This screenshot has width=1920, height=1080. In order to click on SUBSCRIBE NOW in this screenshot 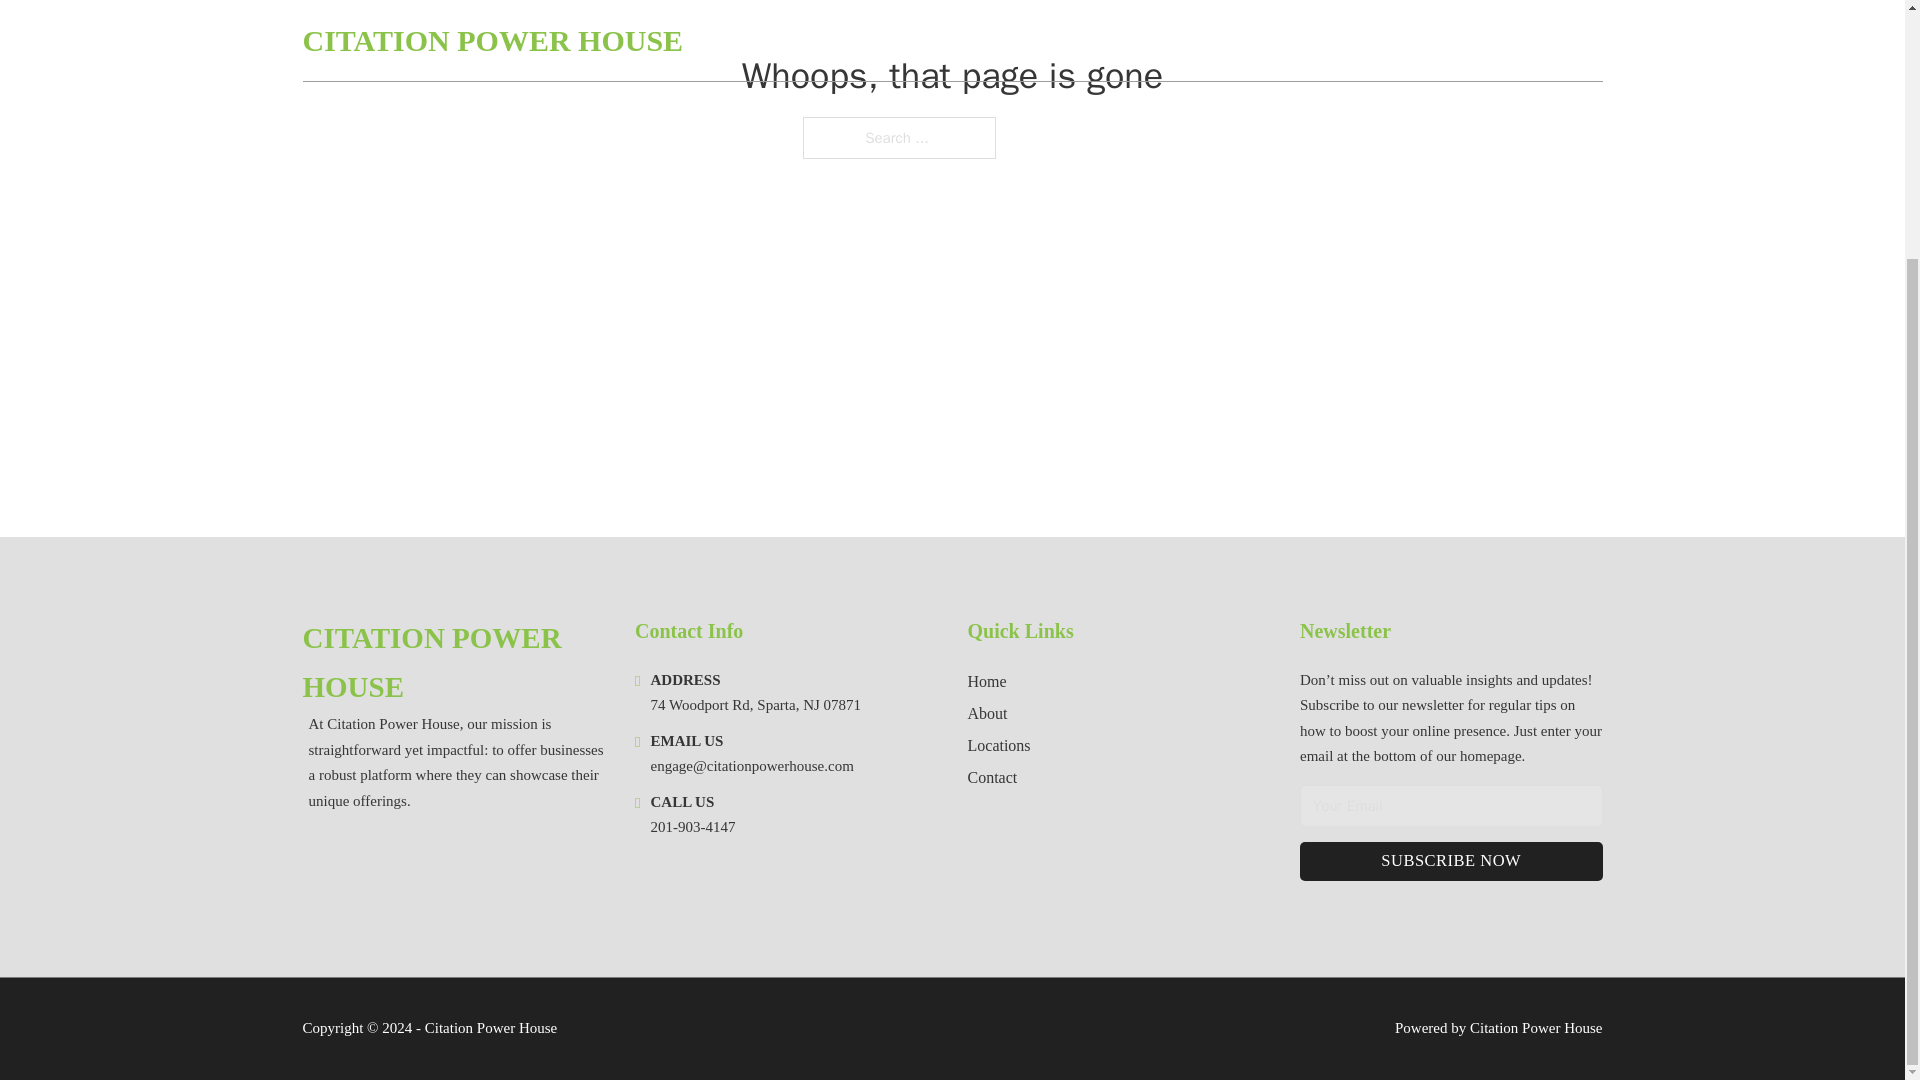, I will do `click(1451, 862)`.